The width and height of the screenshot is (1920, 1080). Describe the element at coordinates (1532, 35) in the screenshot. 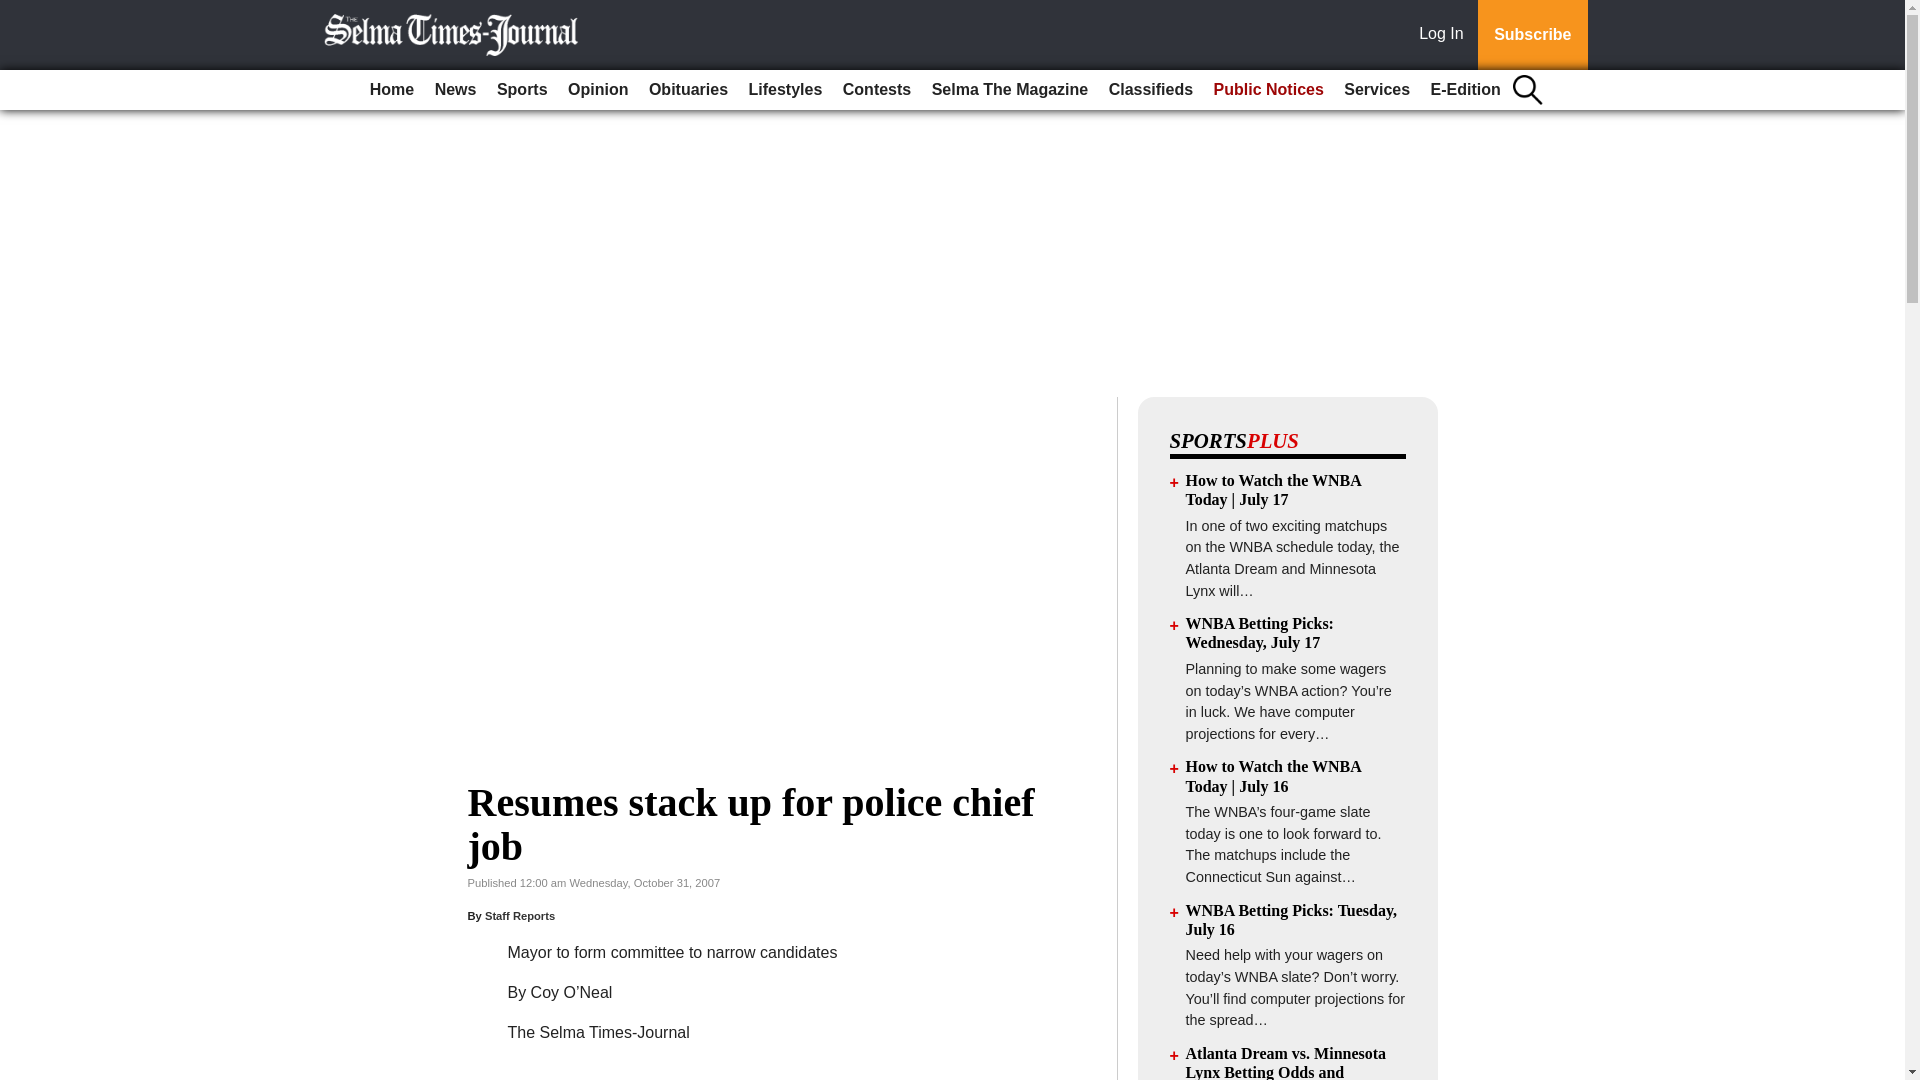

I see `Subscribe` at that location.